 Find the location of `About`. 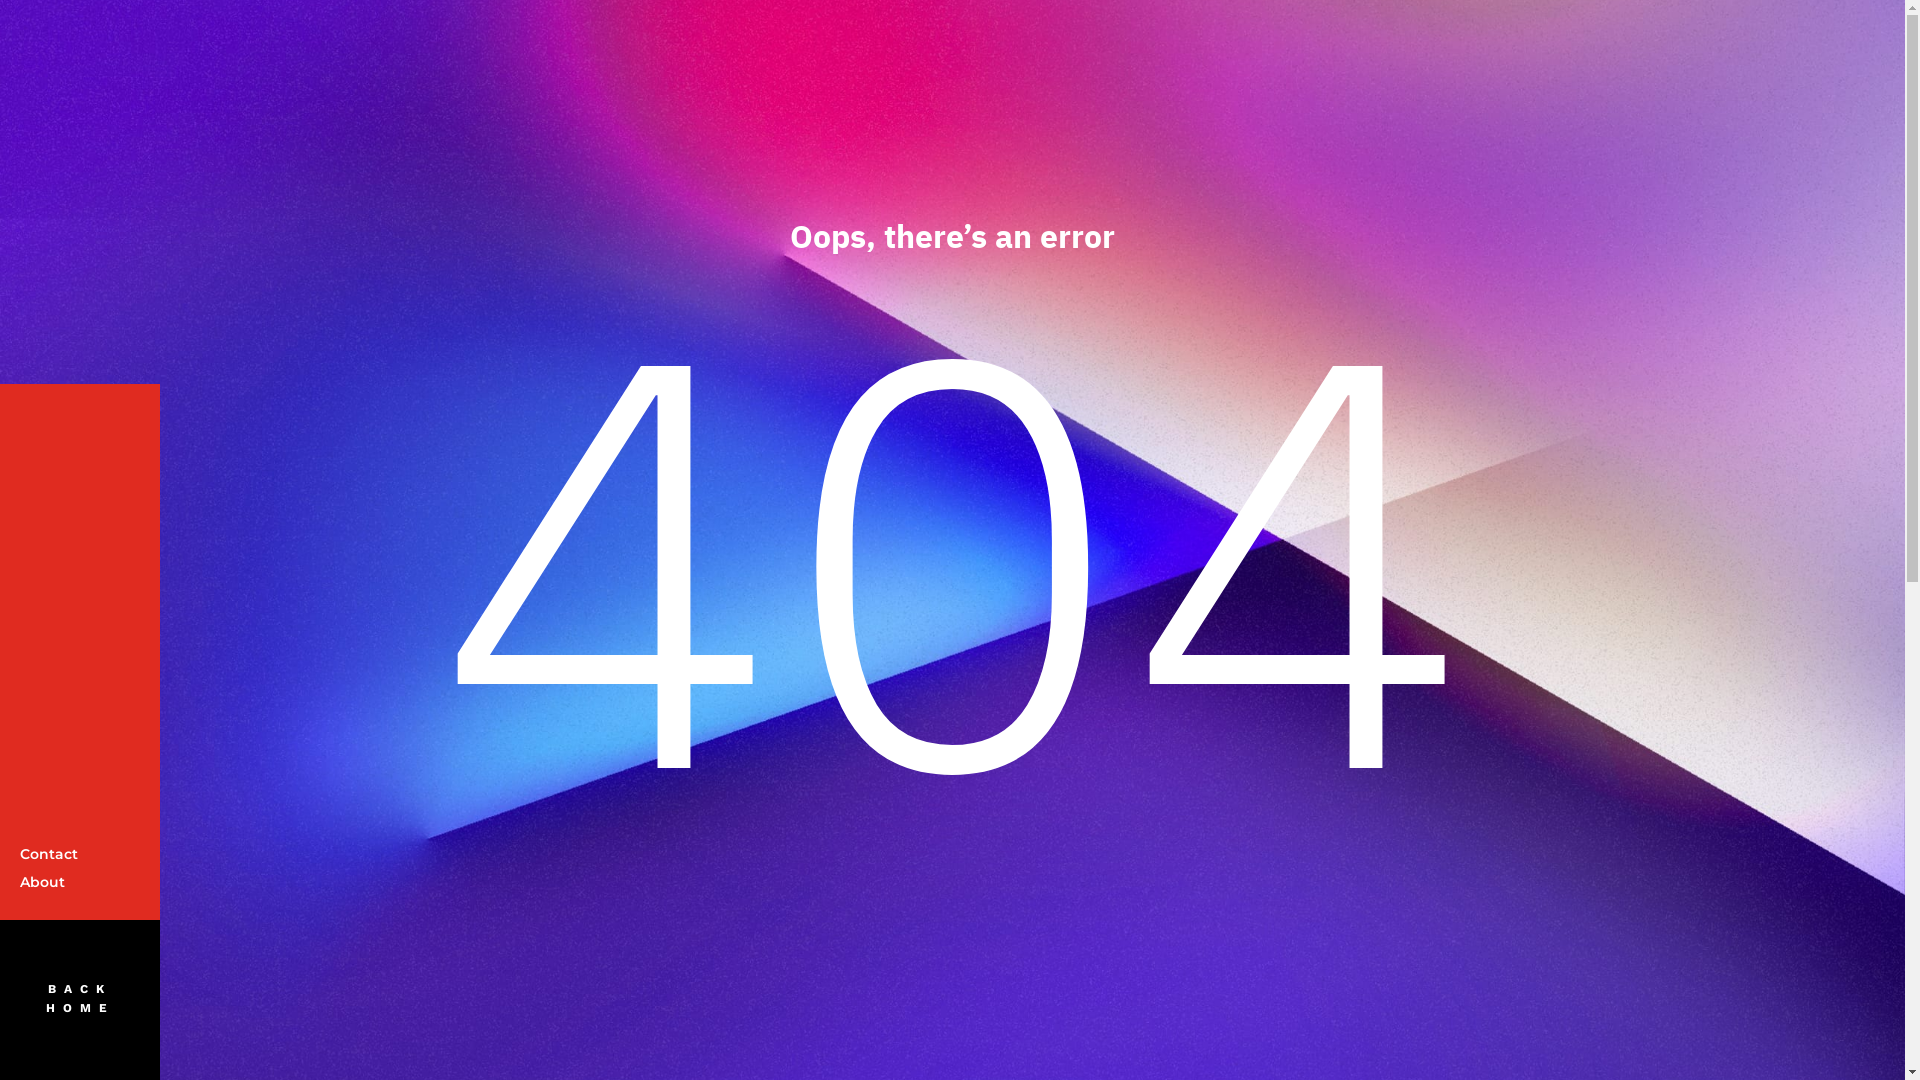

About is located at coordinates (42, 882).